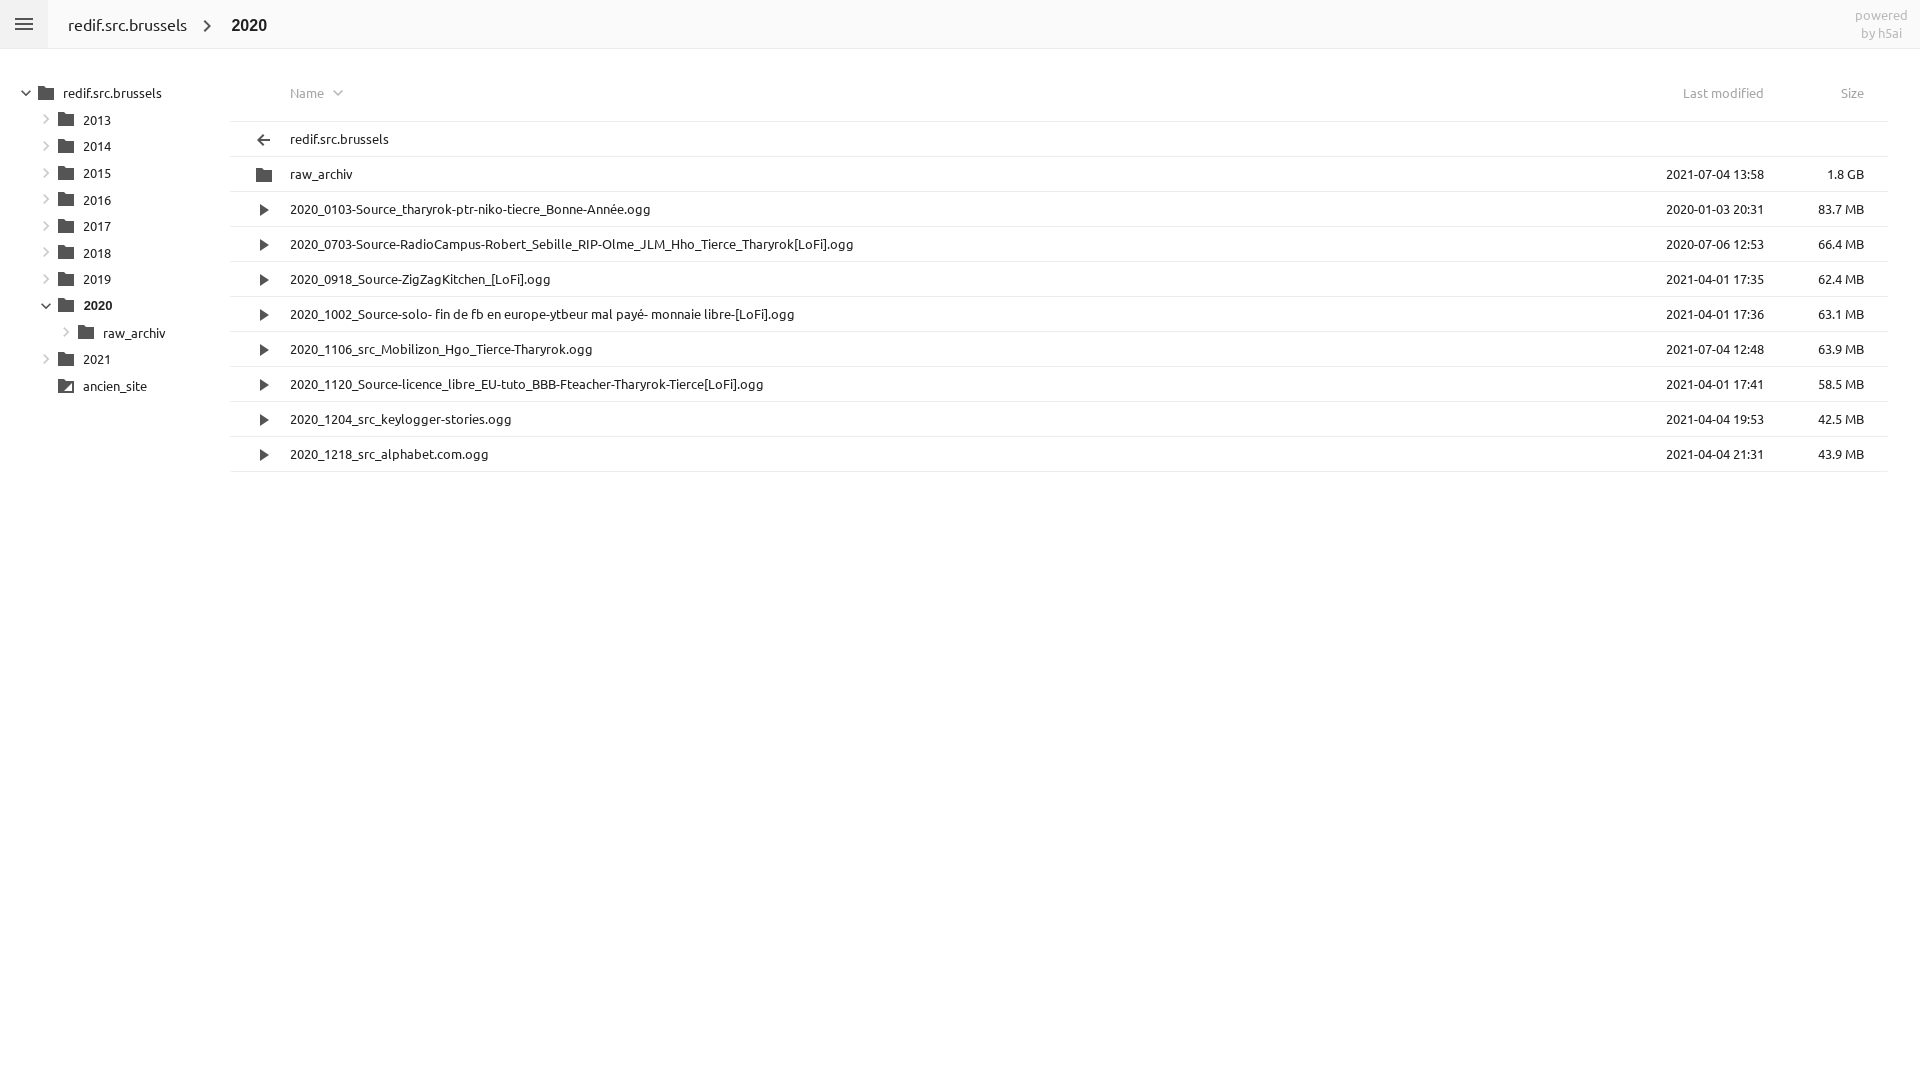 The width and height of the screenshot is (1920, 1080). I want to click on redif.src.brussels, so click(101, 94).